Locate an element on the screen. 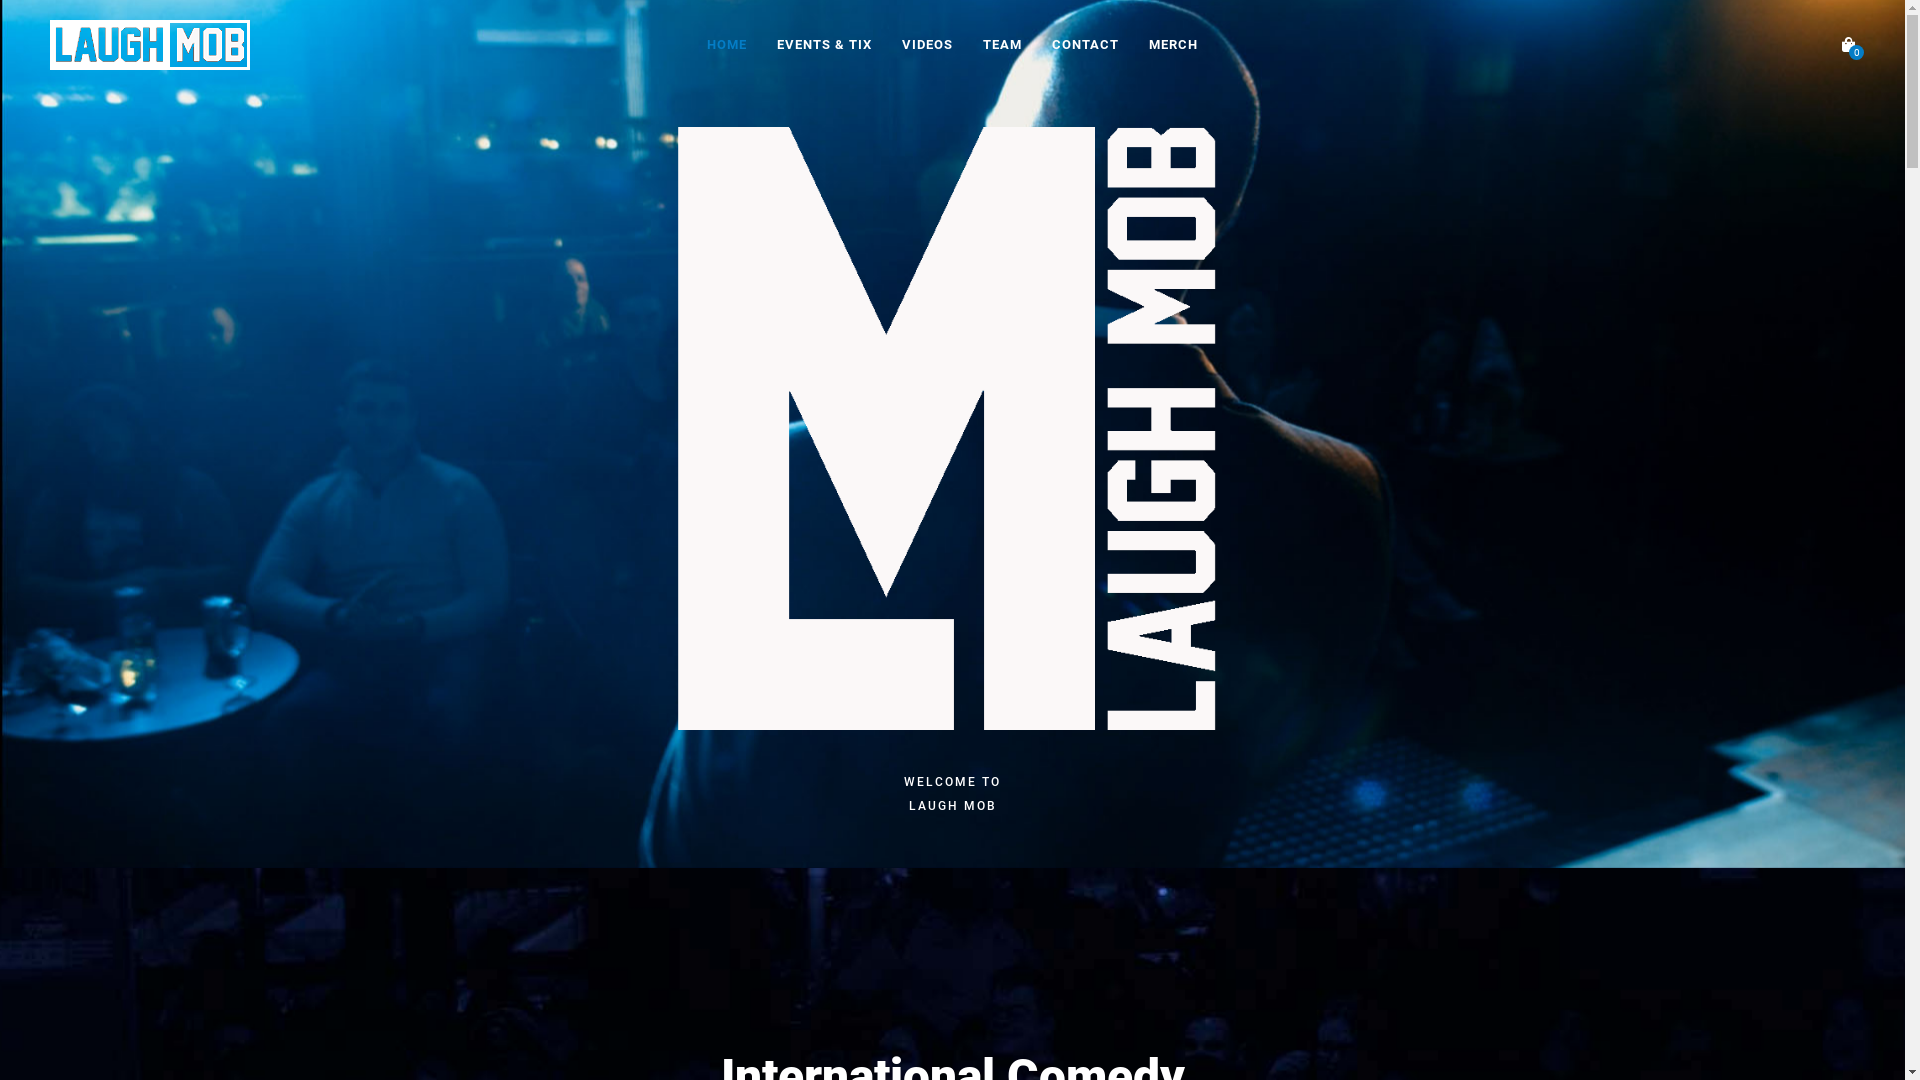 The height and width of the screenshot is (1080, 1920). CONTACT is located at coordinates (1086, 44).